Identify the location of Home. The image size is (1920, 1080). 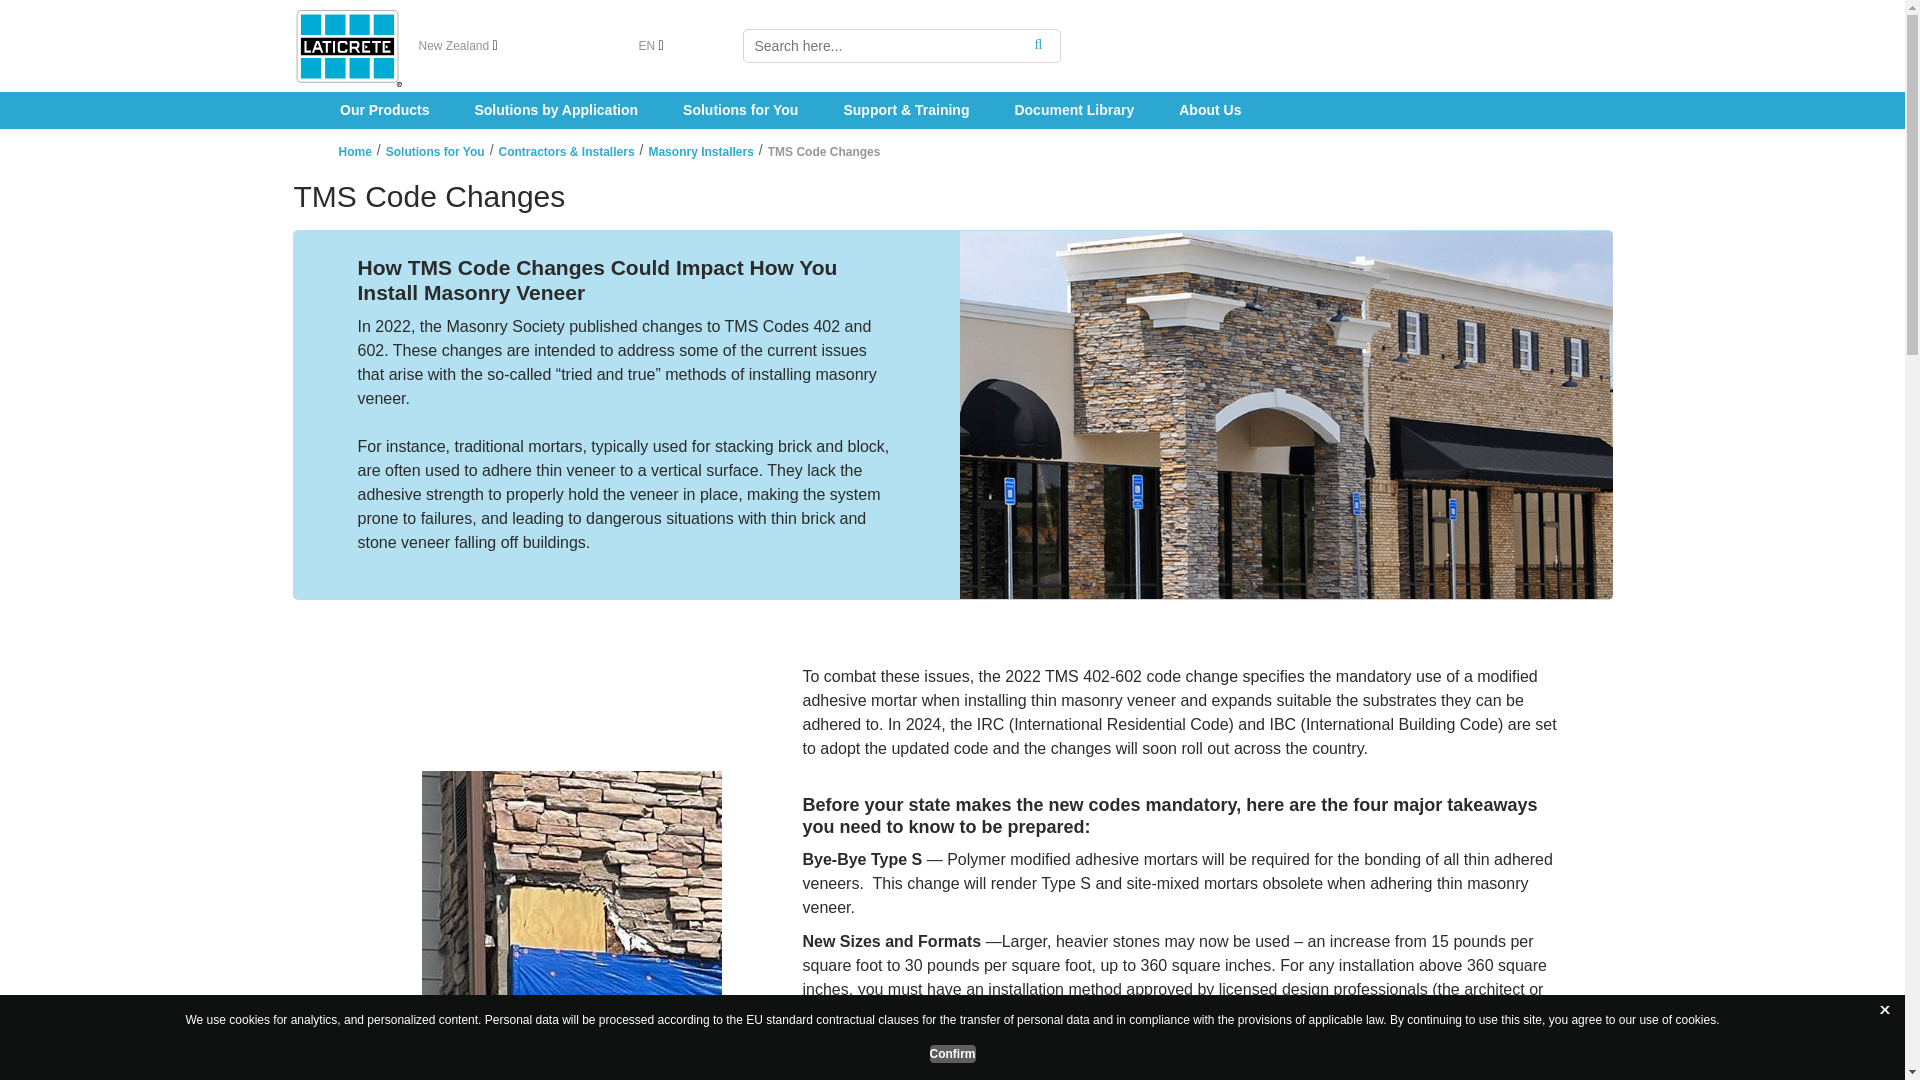
(354, 151).